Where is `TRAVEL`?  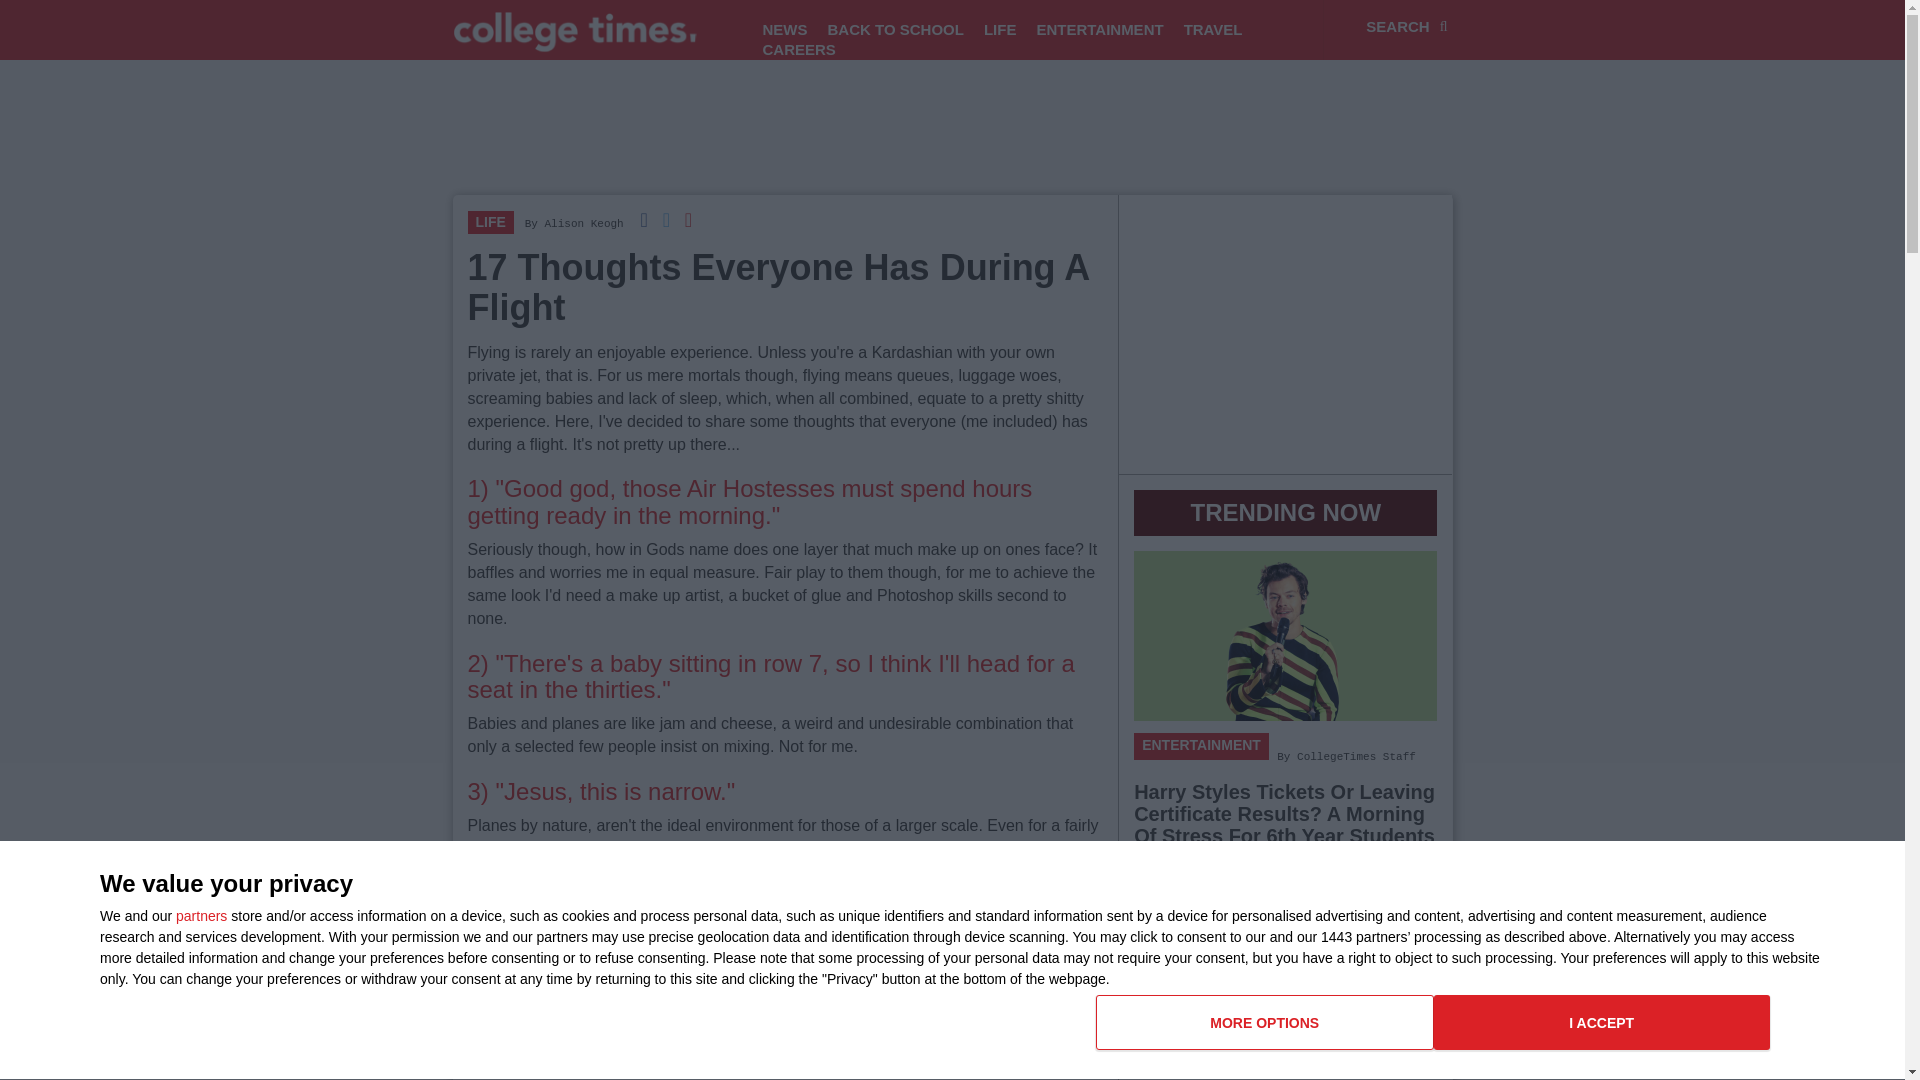
TRAVEL is located at coordinates (1265, 1022).